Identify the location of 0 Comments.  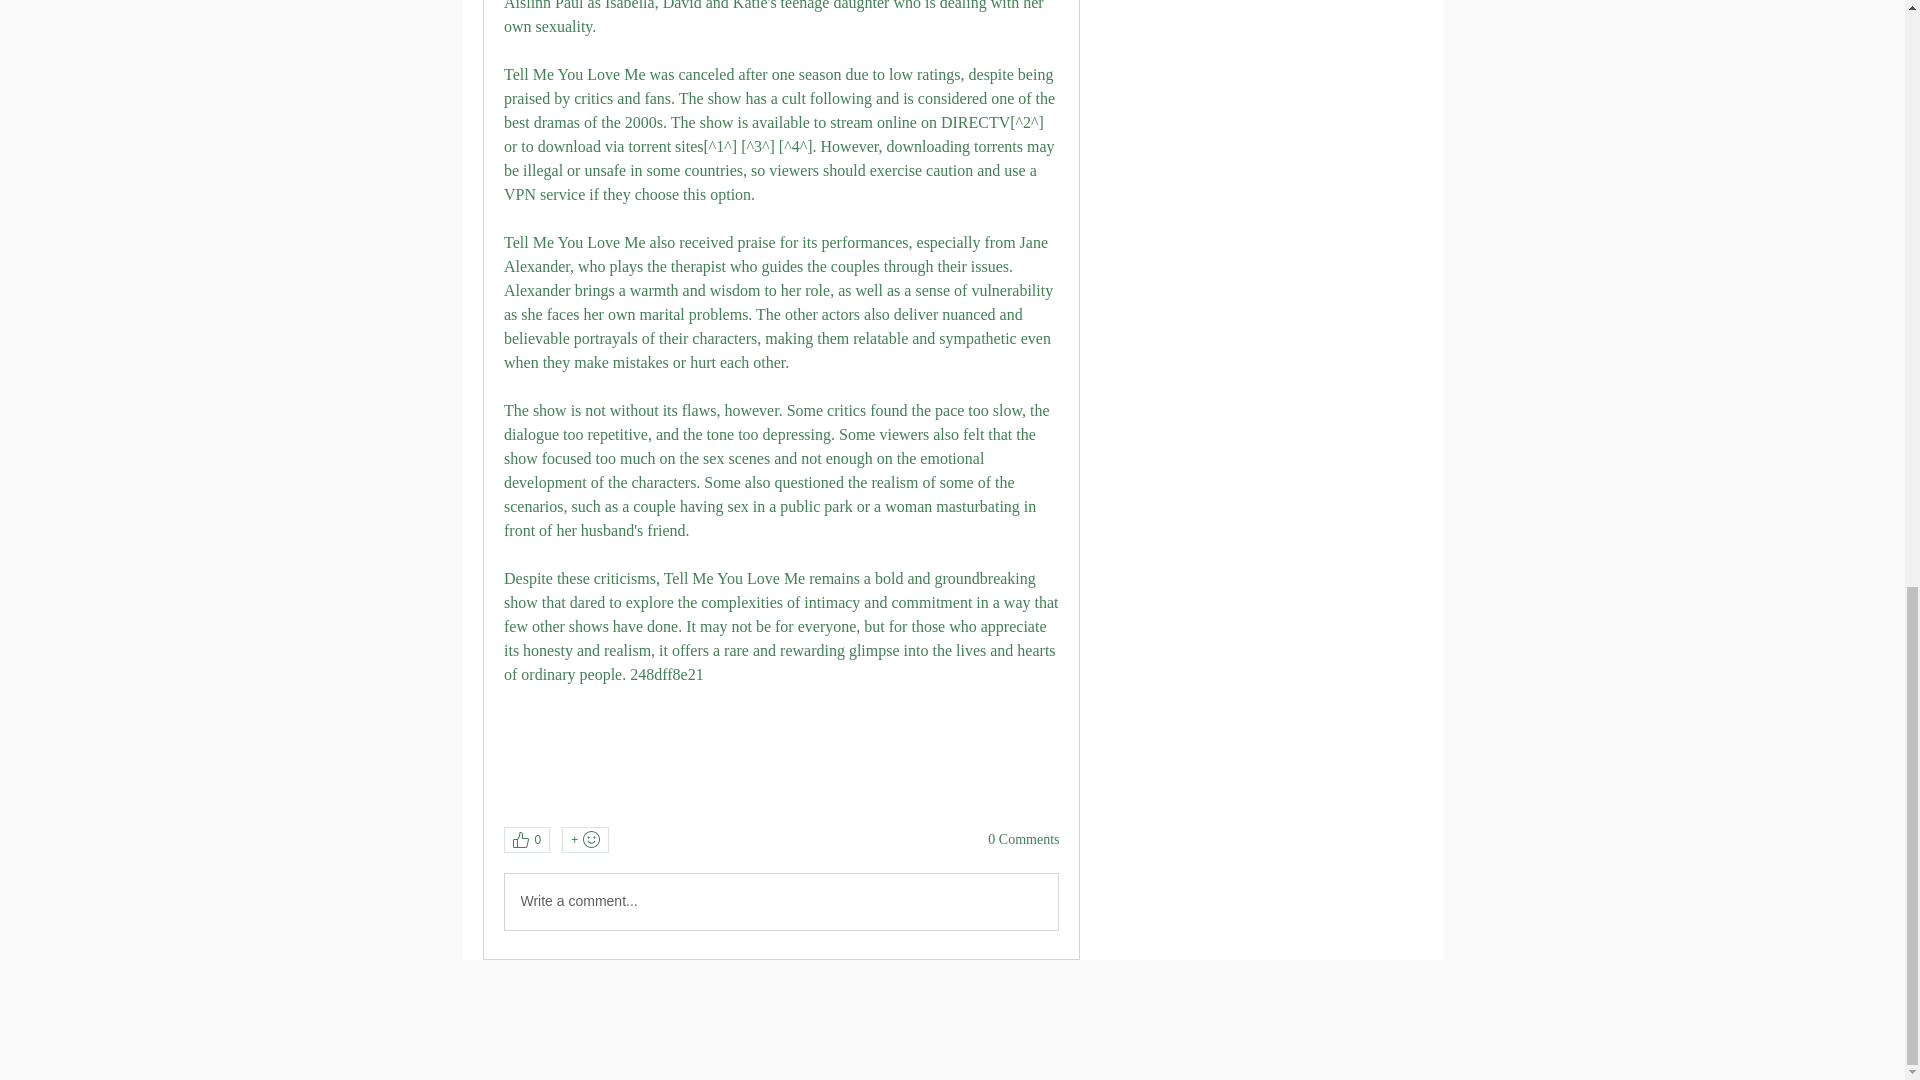
(1024, 840).